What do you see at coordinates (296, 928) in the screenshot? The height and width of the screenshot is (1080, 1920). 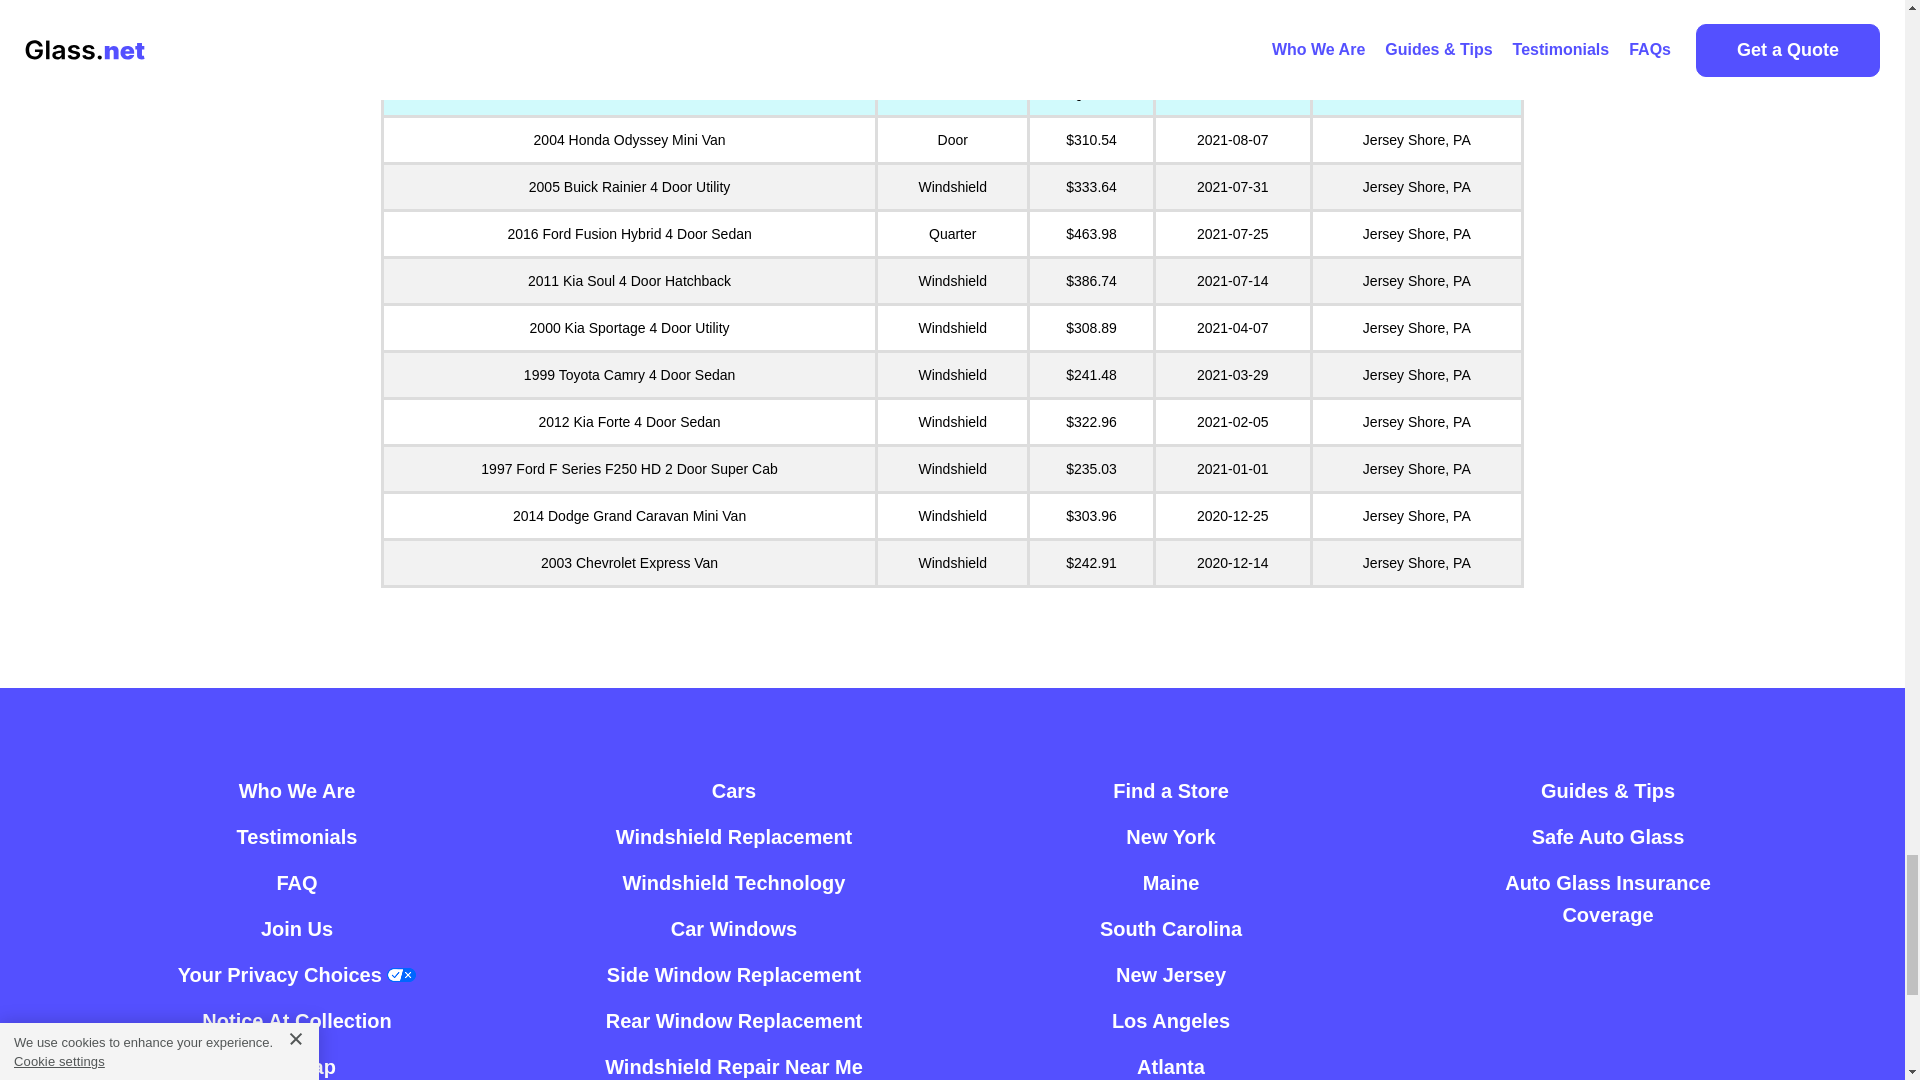 I see `Join Us` at bounding box center [296, 928].